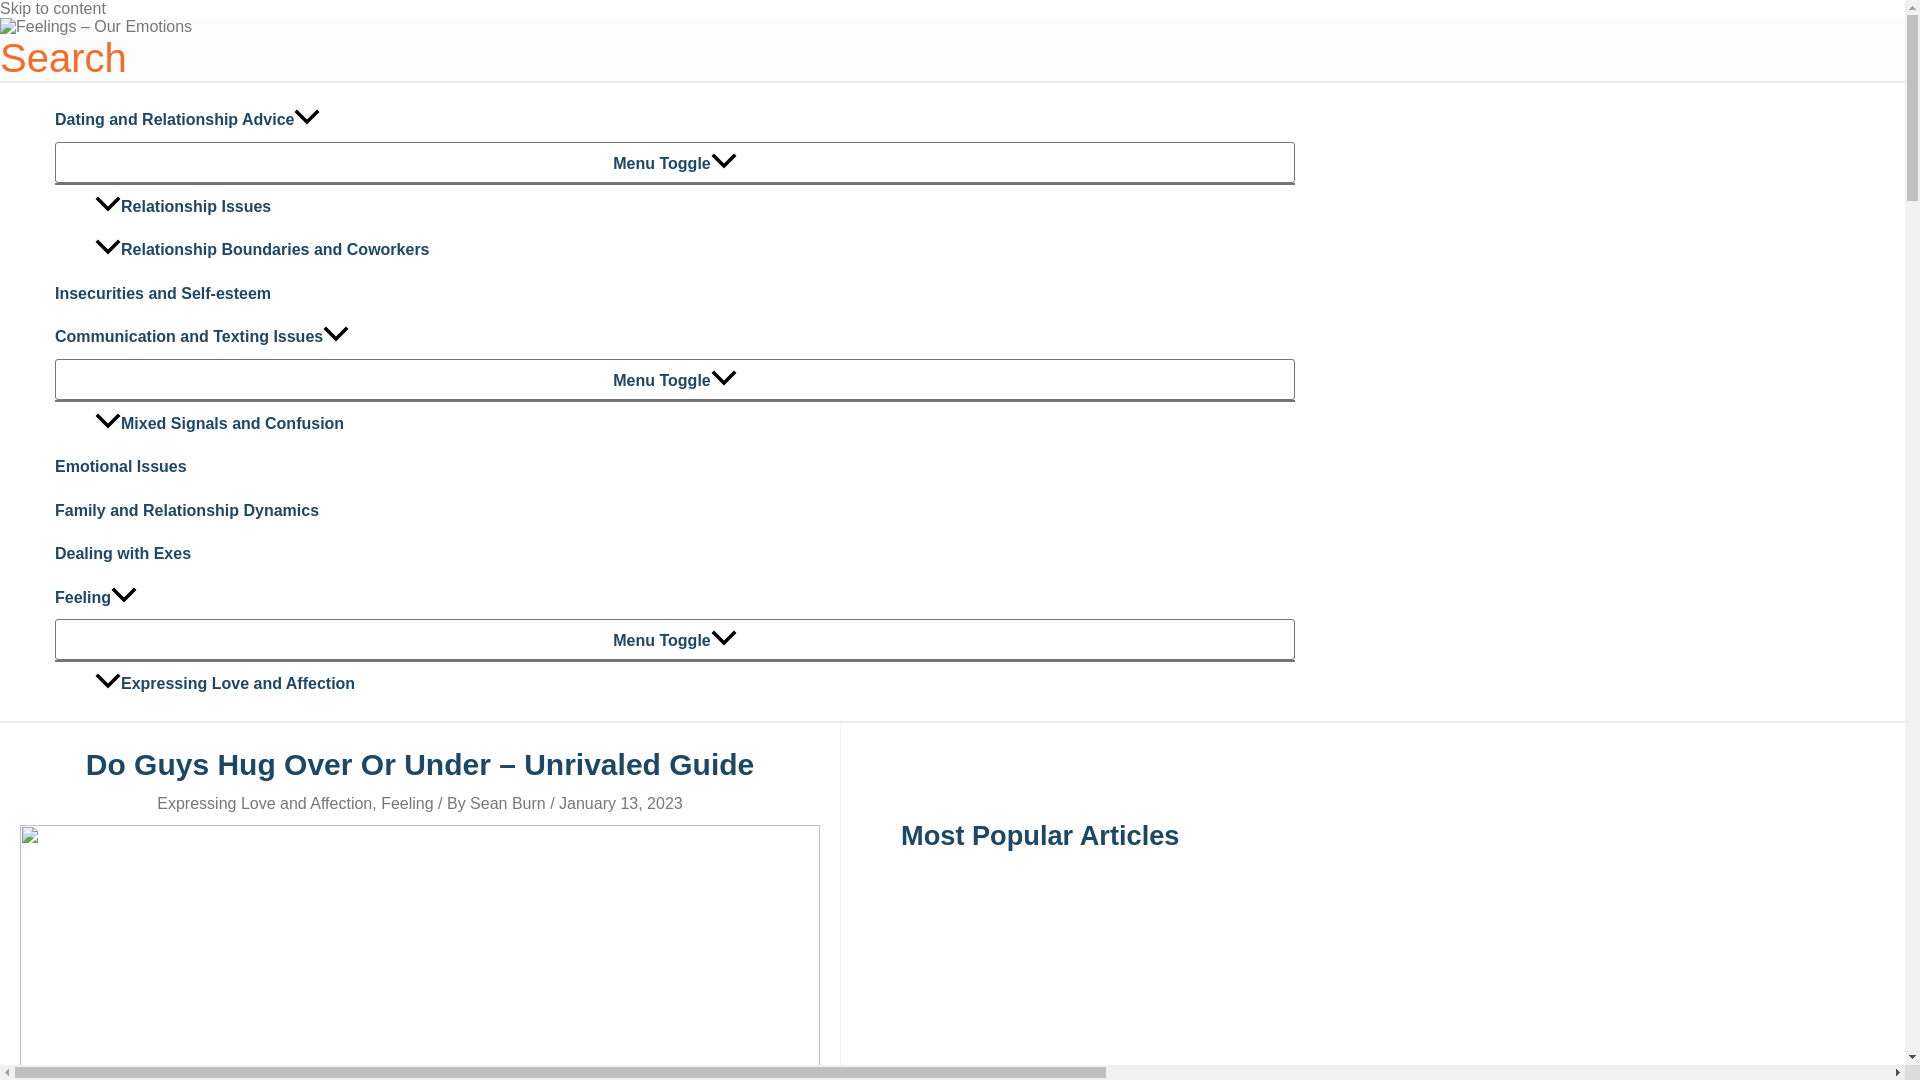 The width and height of the screenshot is (1920, 1080). Describe the element at coordinates (674, 511) in the screenshot. I see `Family and Relationship Dynamics` at that location.